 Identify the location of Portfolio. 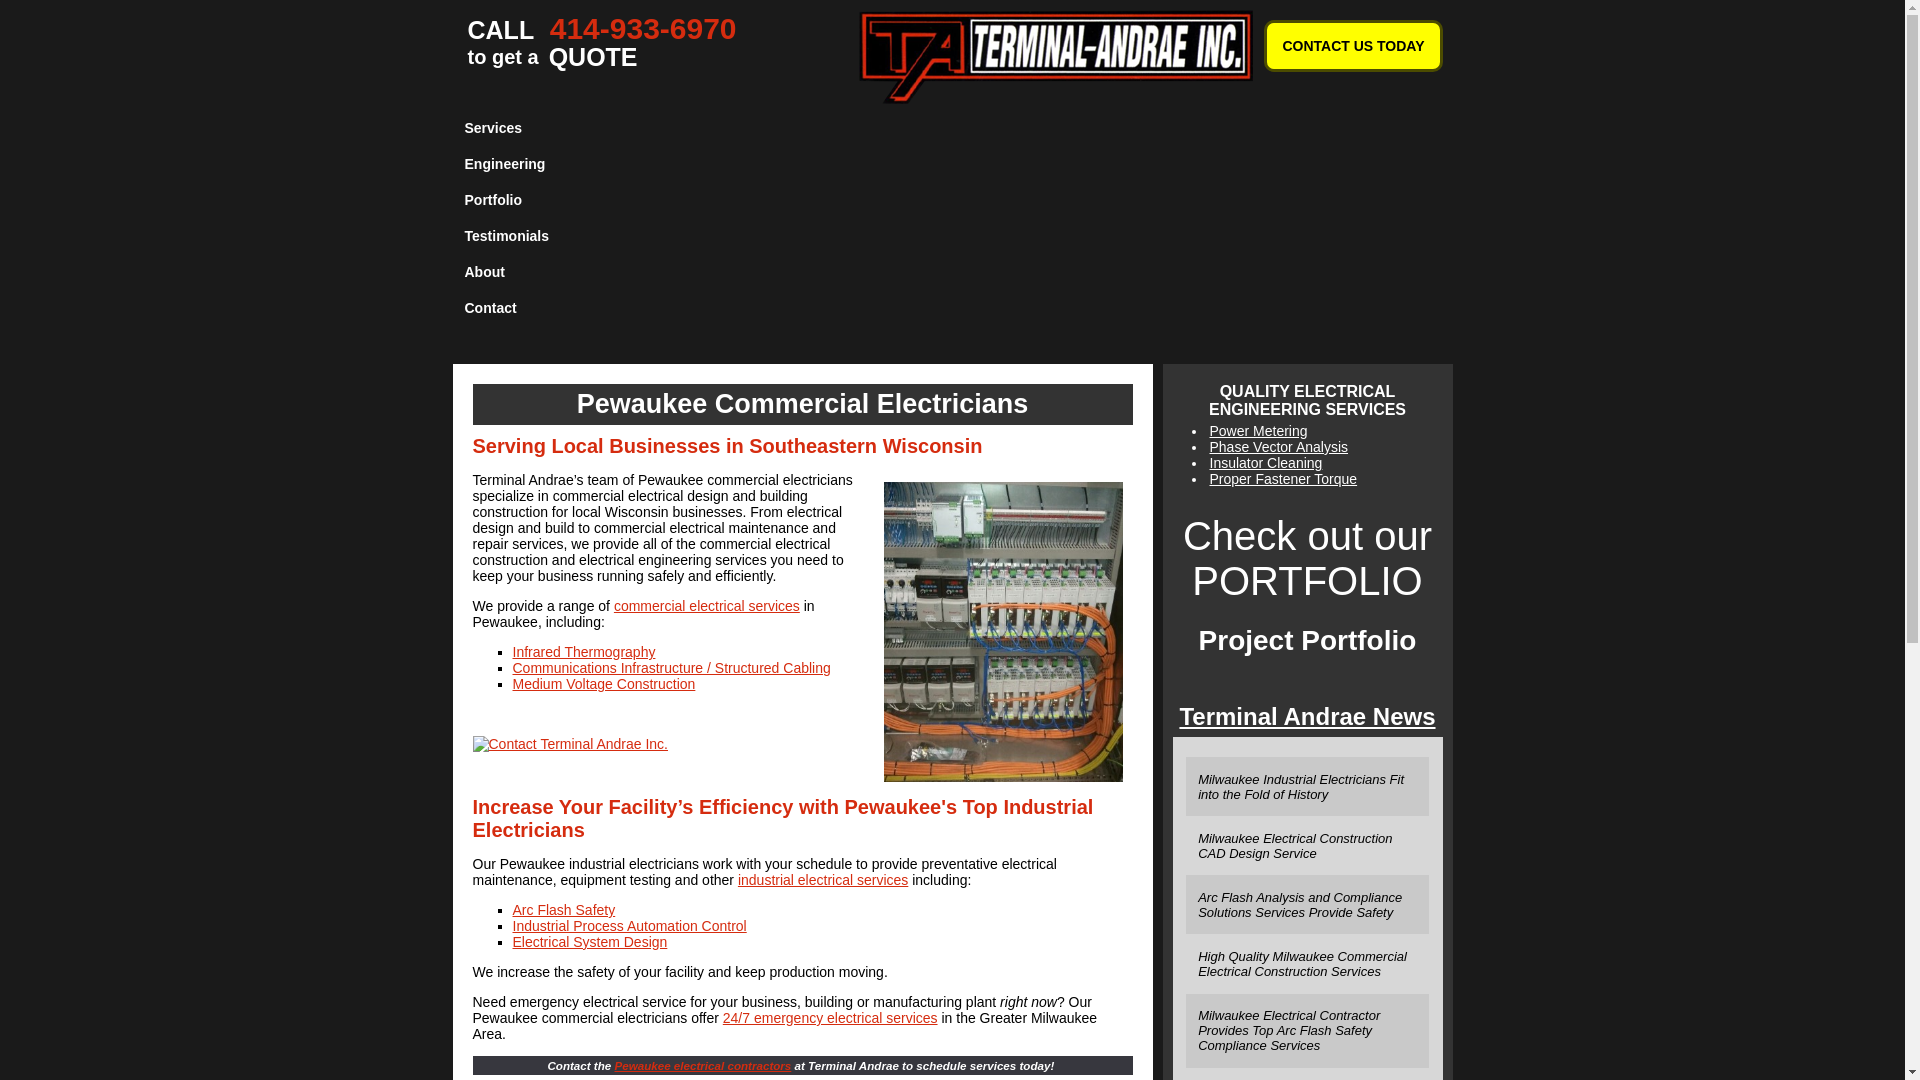
(602, 45).